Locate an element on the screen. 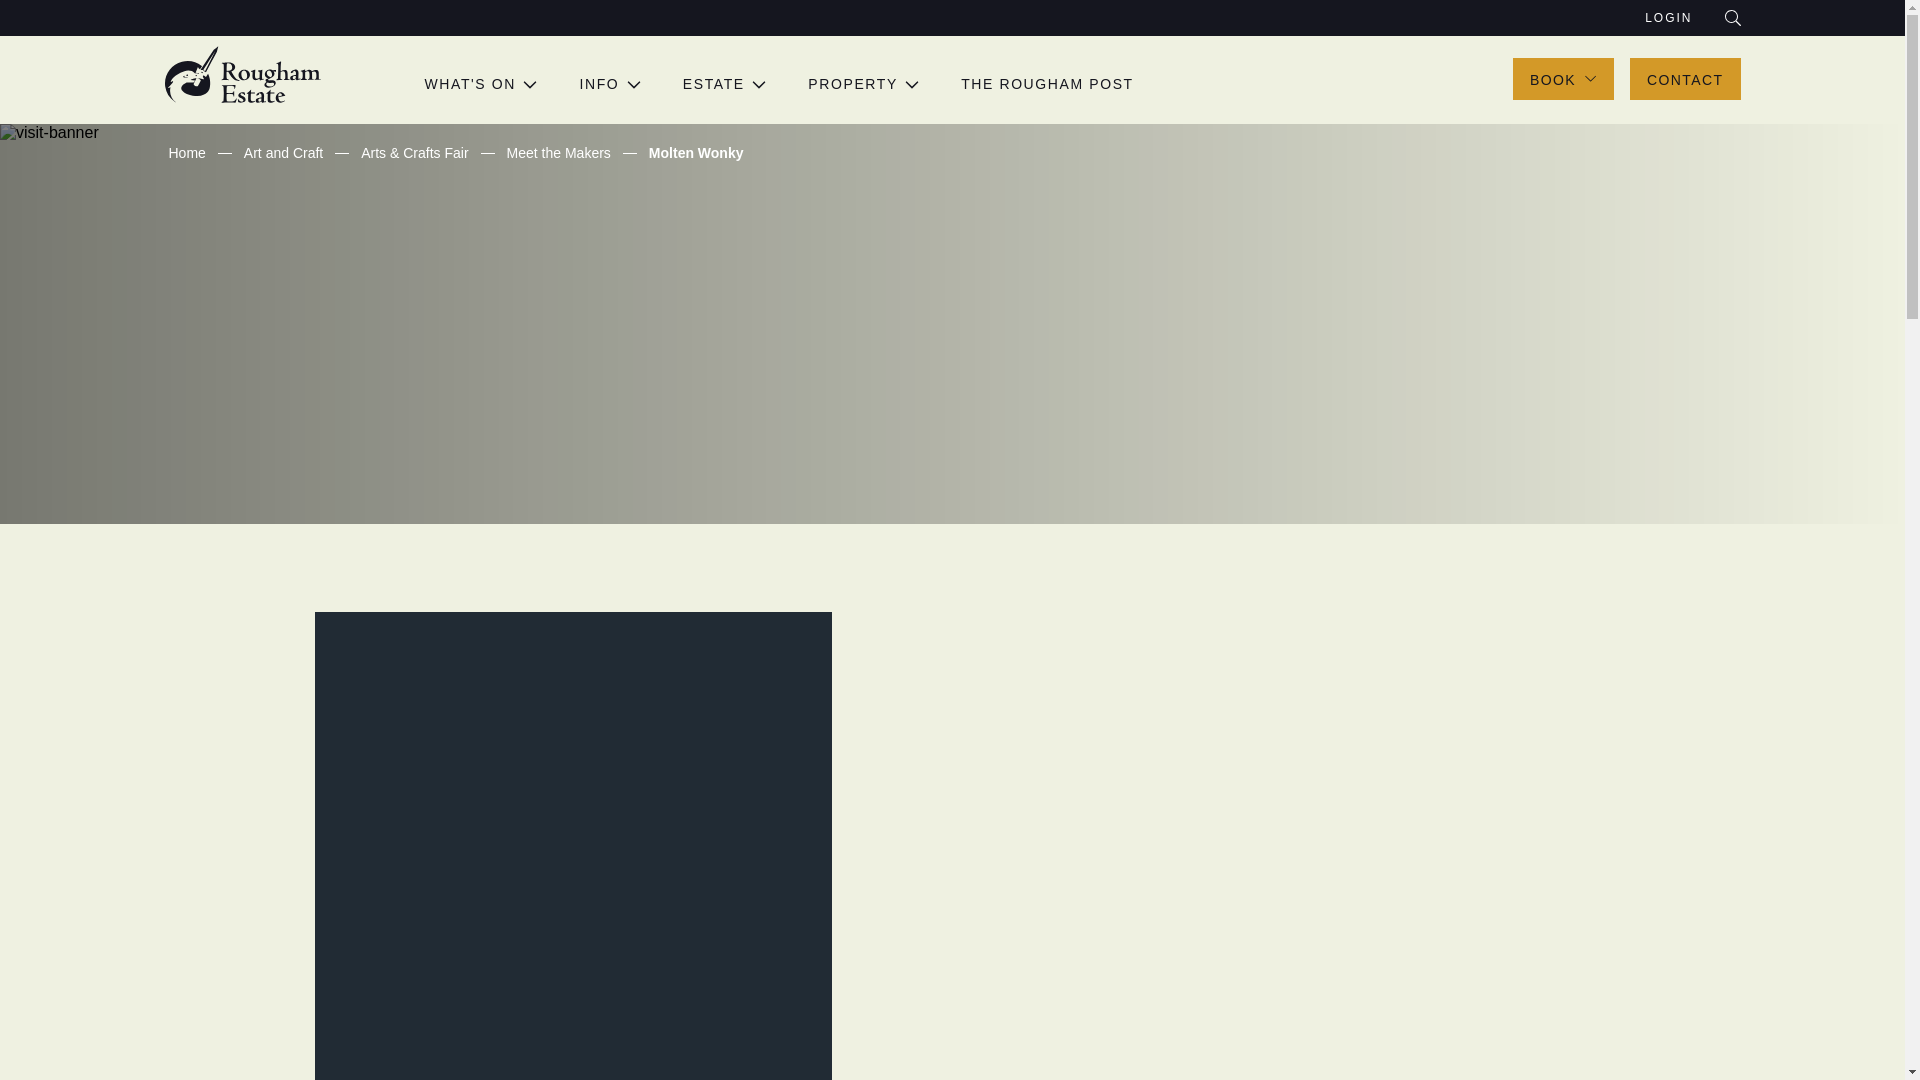 The width and height of the screenshot is (1920, 1080). CHEVRON-RIGHT is located at coordinates (530, 84).